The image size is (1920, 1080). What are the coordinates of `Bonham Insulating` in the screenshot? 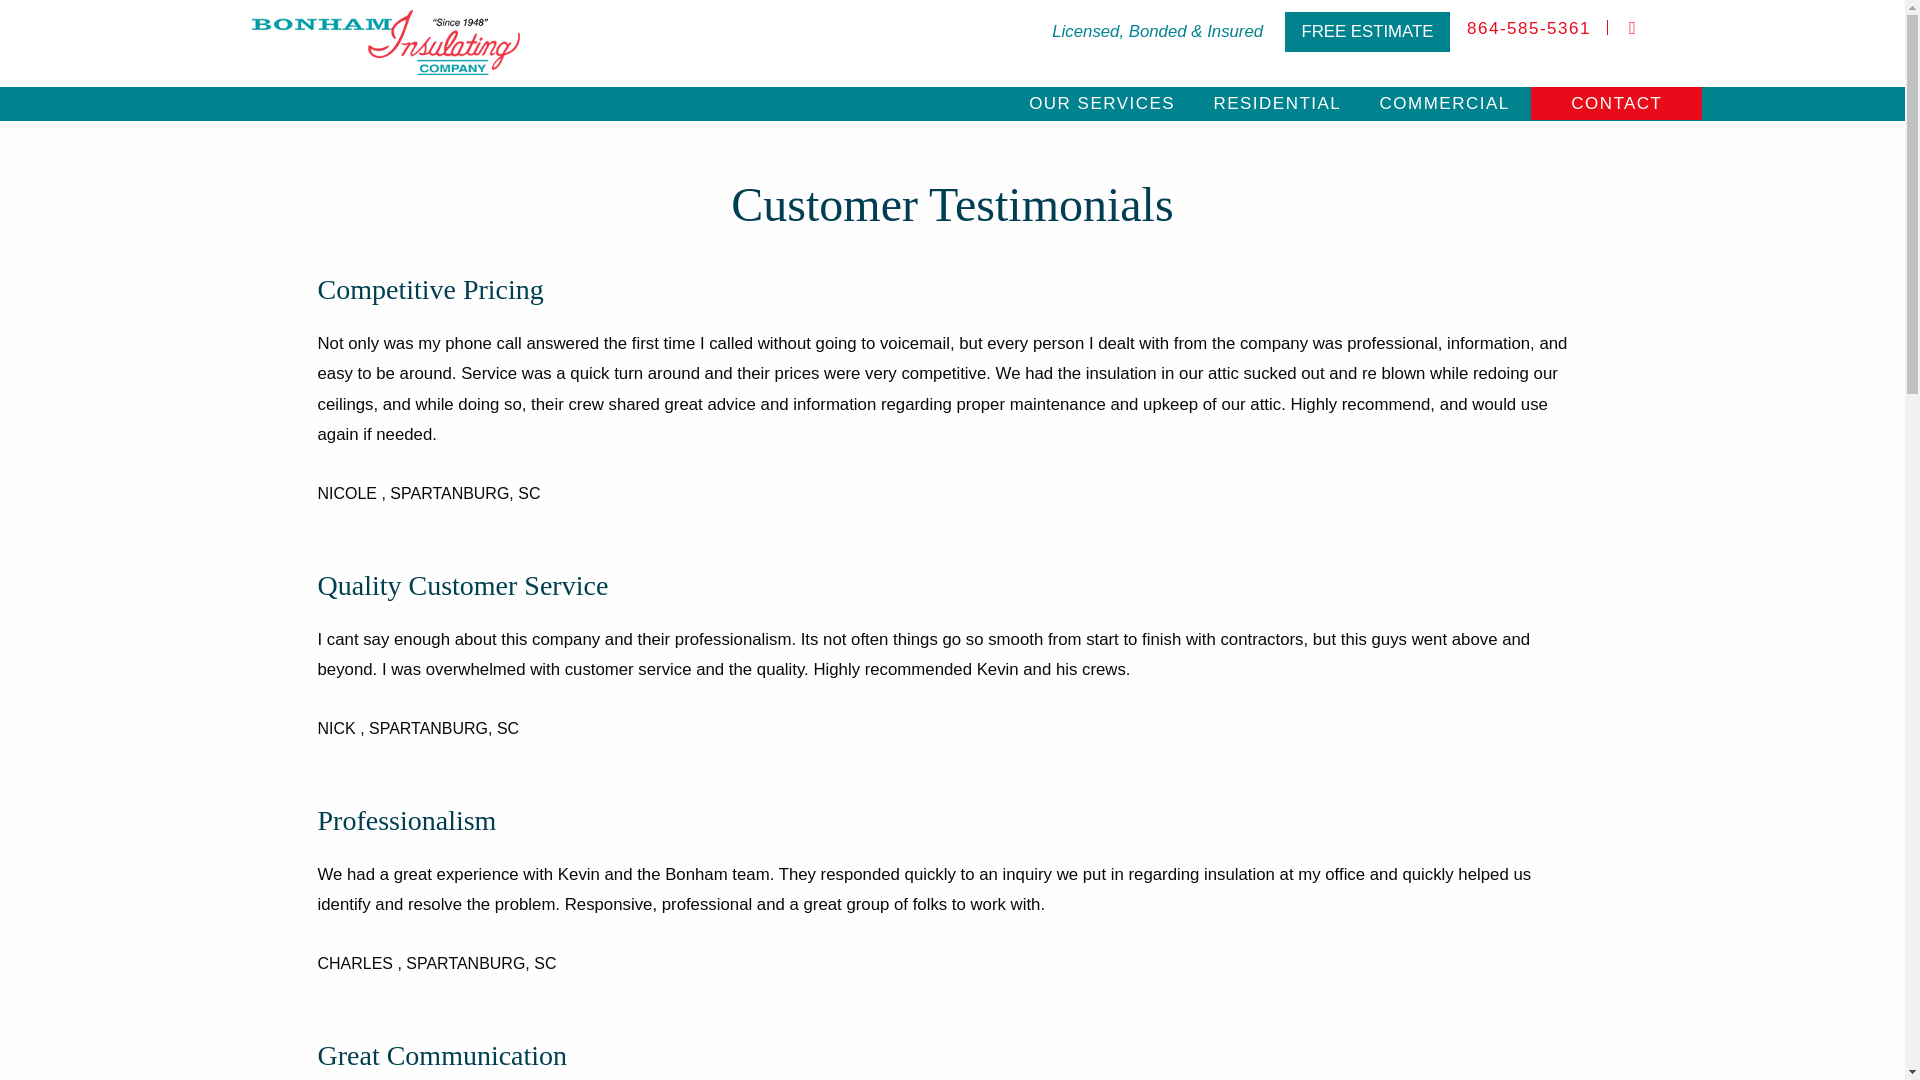 It's located at (386, 42).